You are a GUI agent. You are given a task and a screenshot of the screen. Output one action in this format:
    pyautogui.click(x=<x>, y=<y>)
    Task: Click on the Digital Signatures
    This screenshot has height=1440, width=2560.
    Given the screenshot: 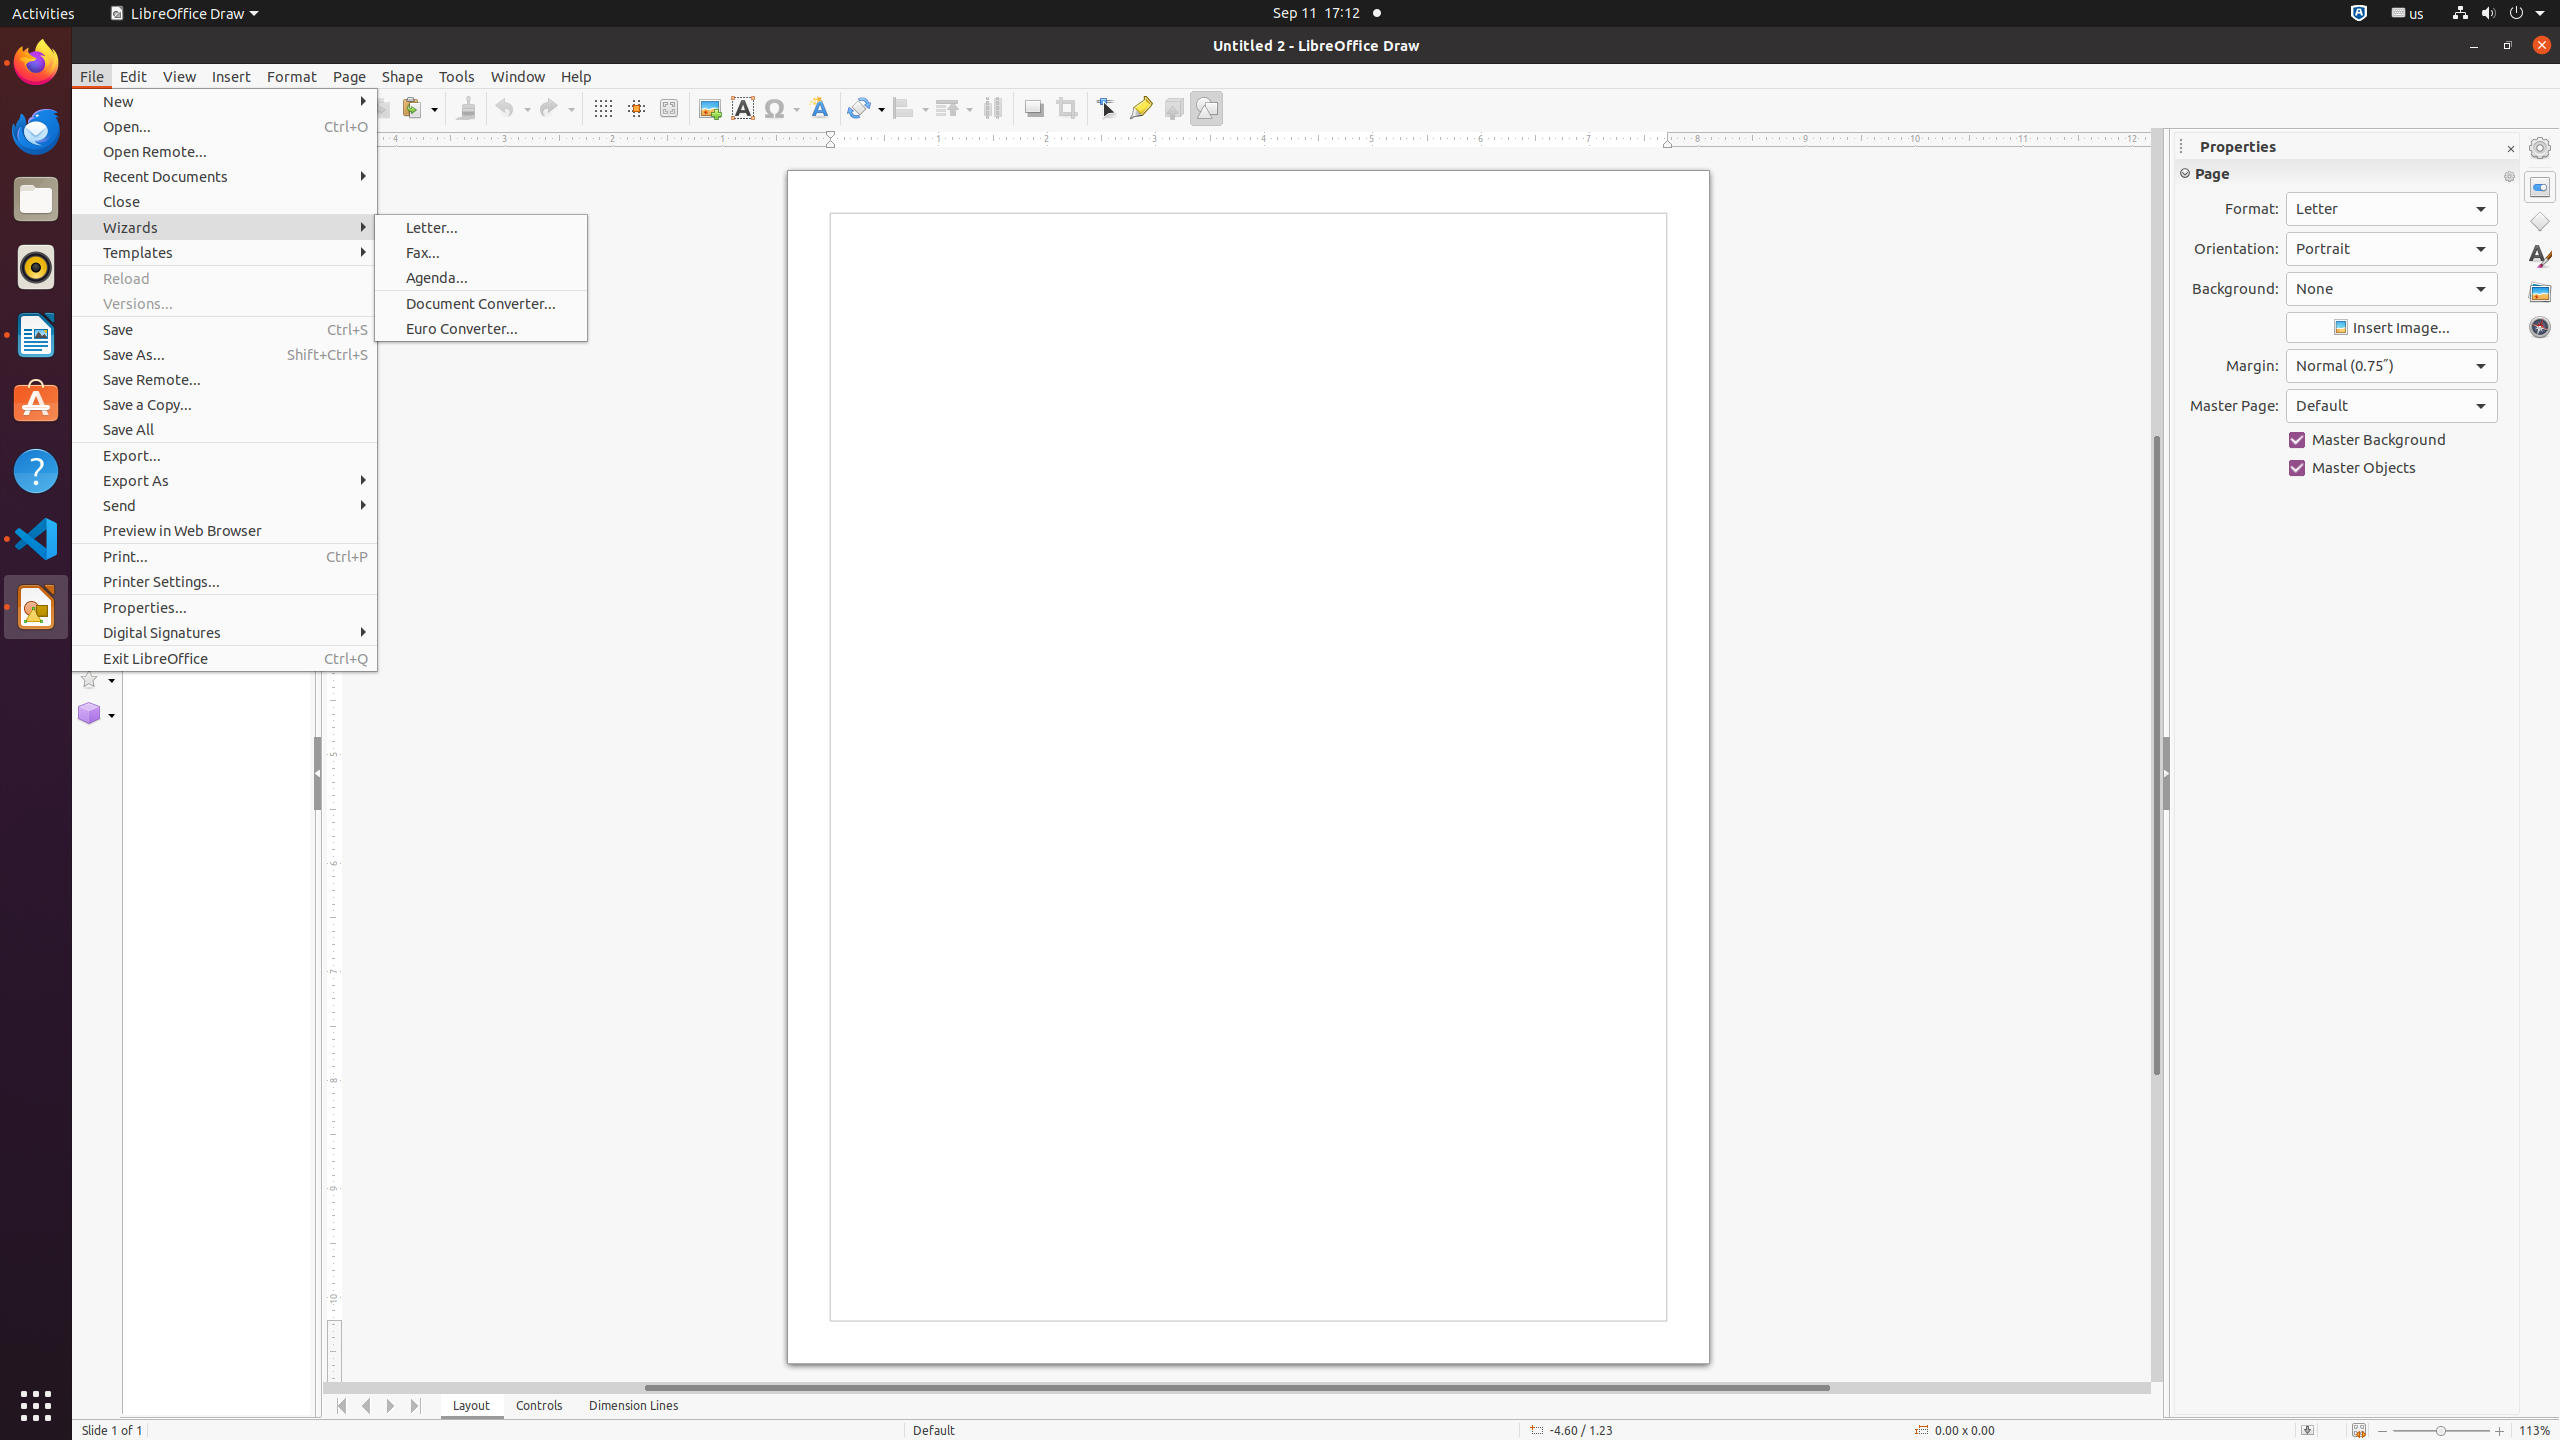 What is the action you would take?
    pyautogui.click(x=224, y=632)
    